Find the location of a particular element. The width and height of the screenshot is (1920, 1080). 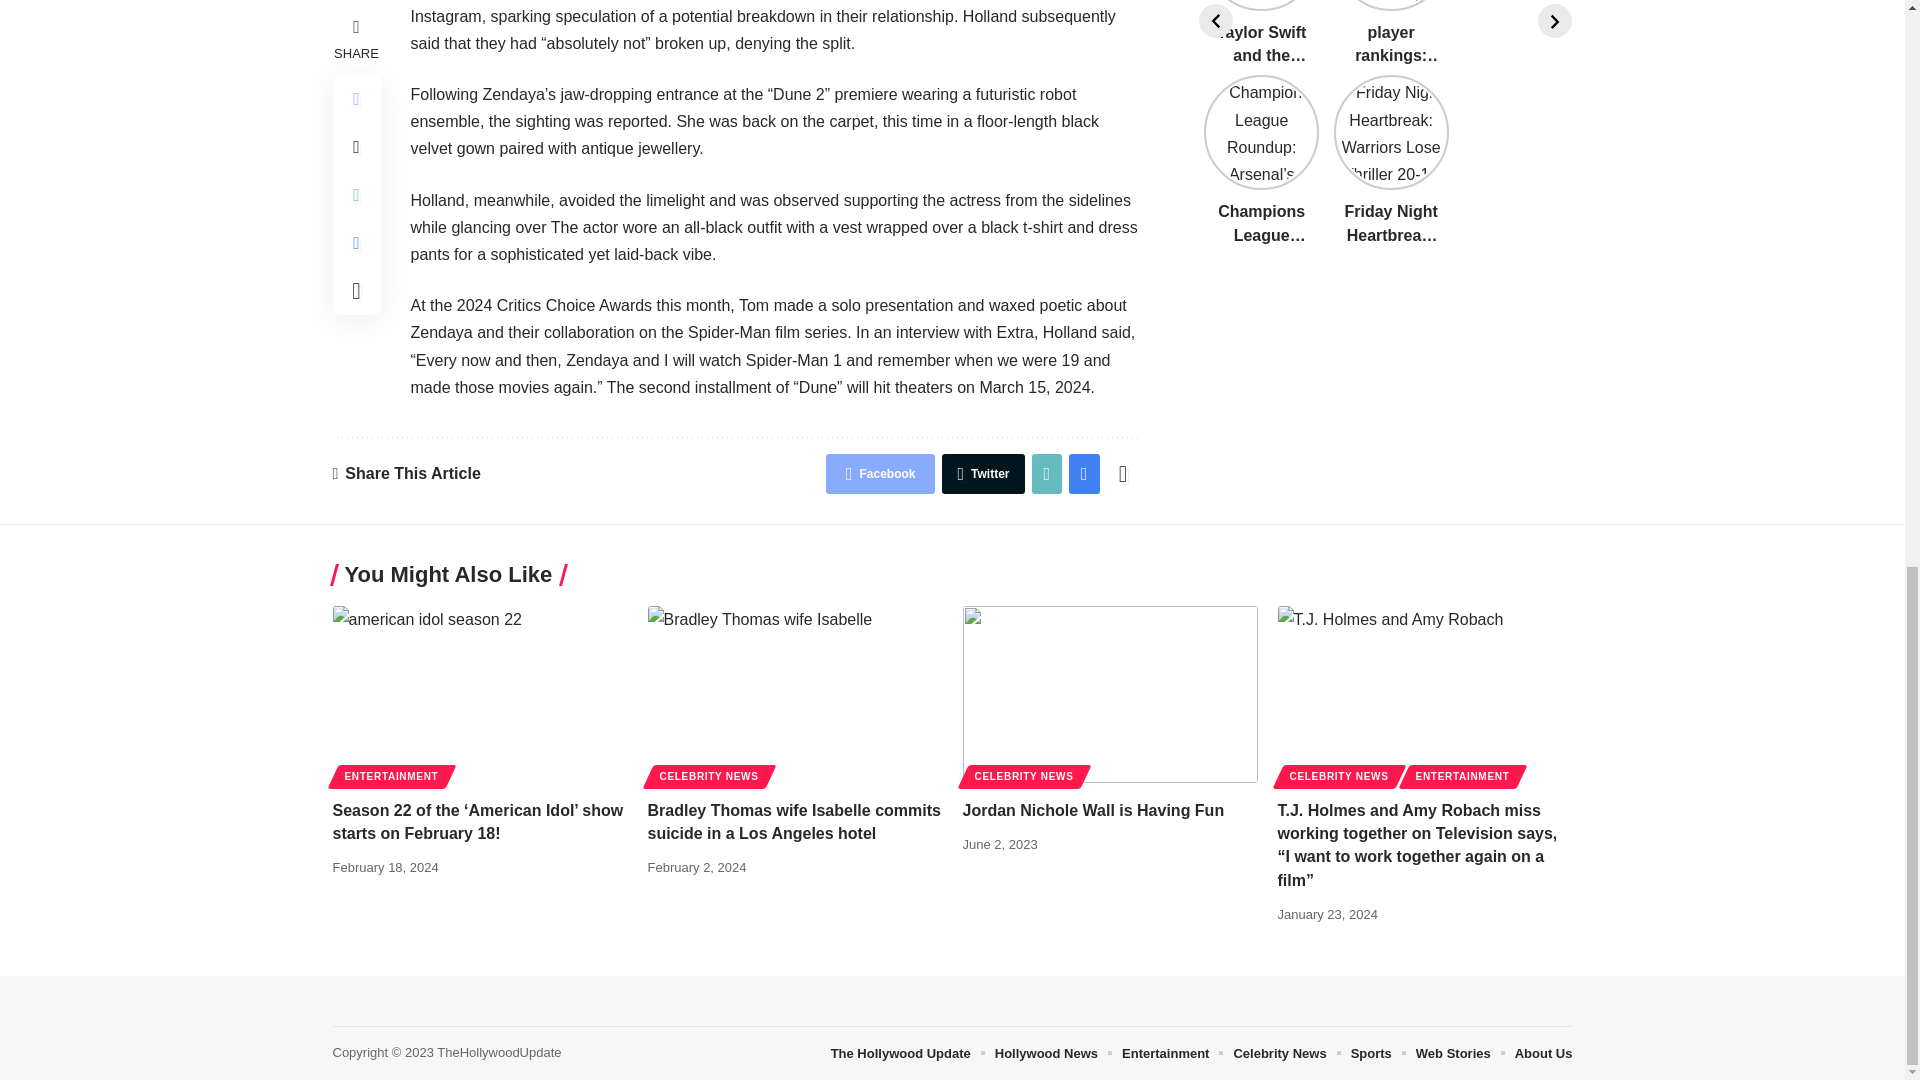

Jordan Nichole Wall is Having Fun is located at coordinates (1109, 694).